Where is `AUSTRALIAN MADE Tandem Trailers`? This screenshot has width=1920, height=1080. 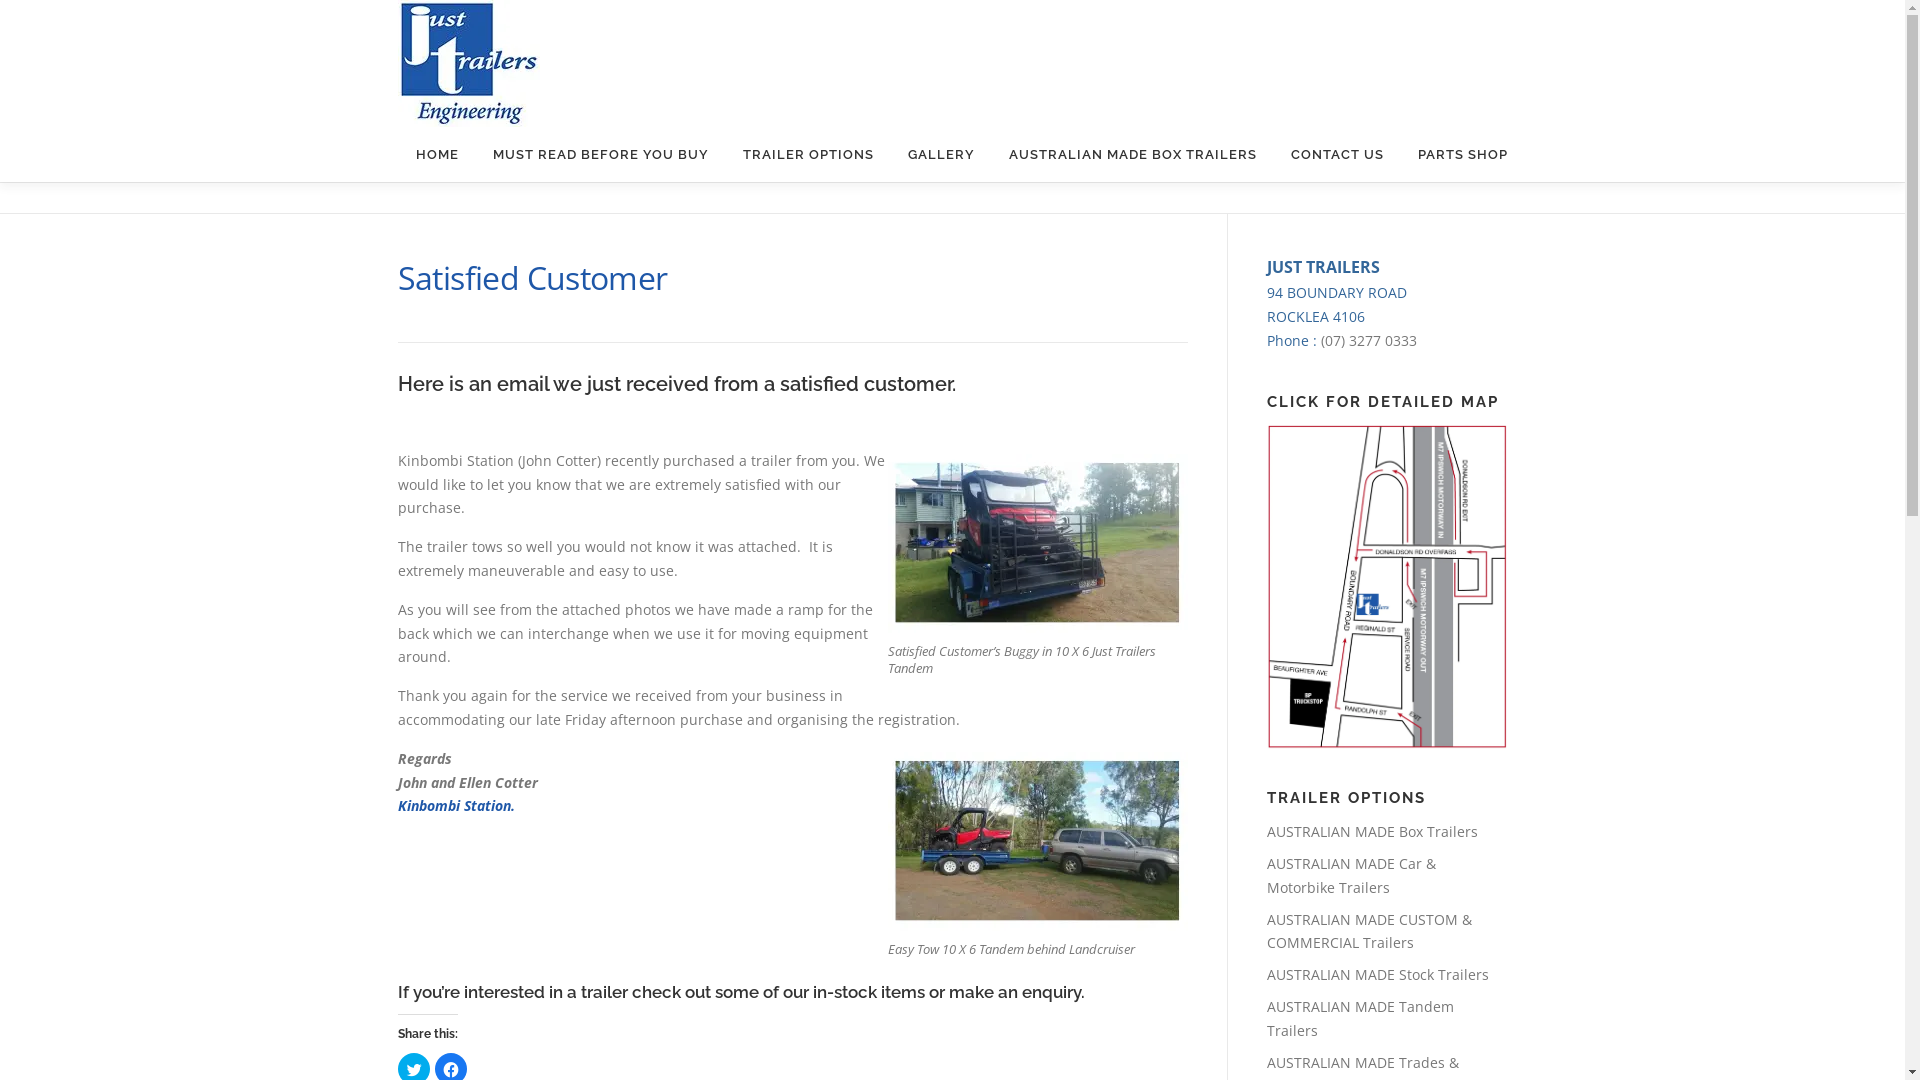 AUSTRALIAN MADE Tandem Trailers is located at coordinates (1360, 1018).